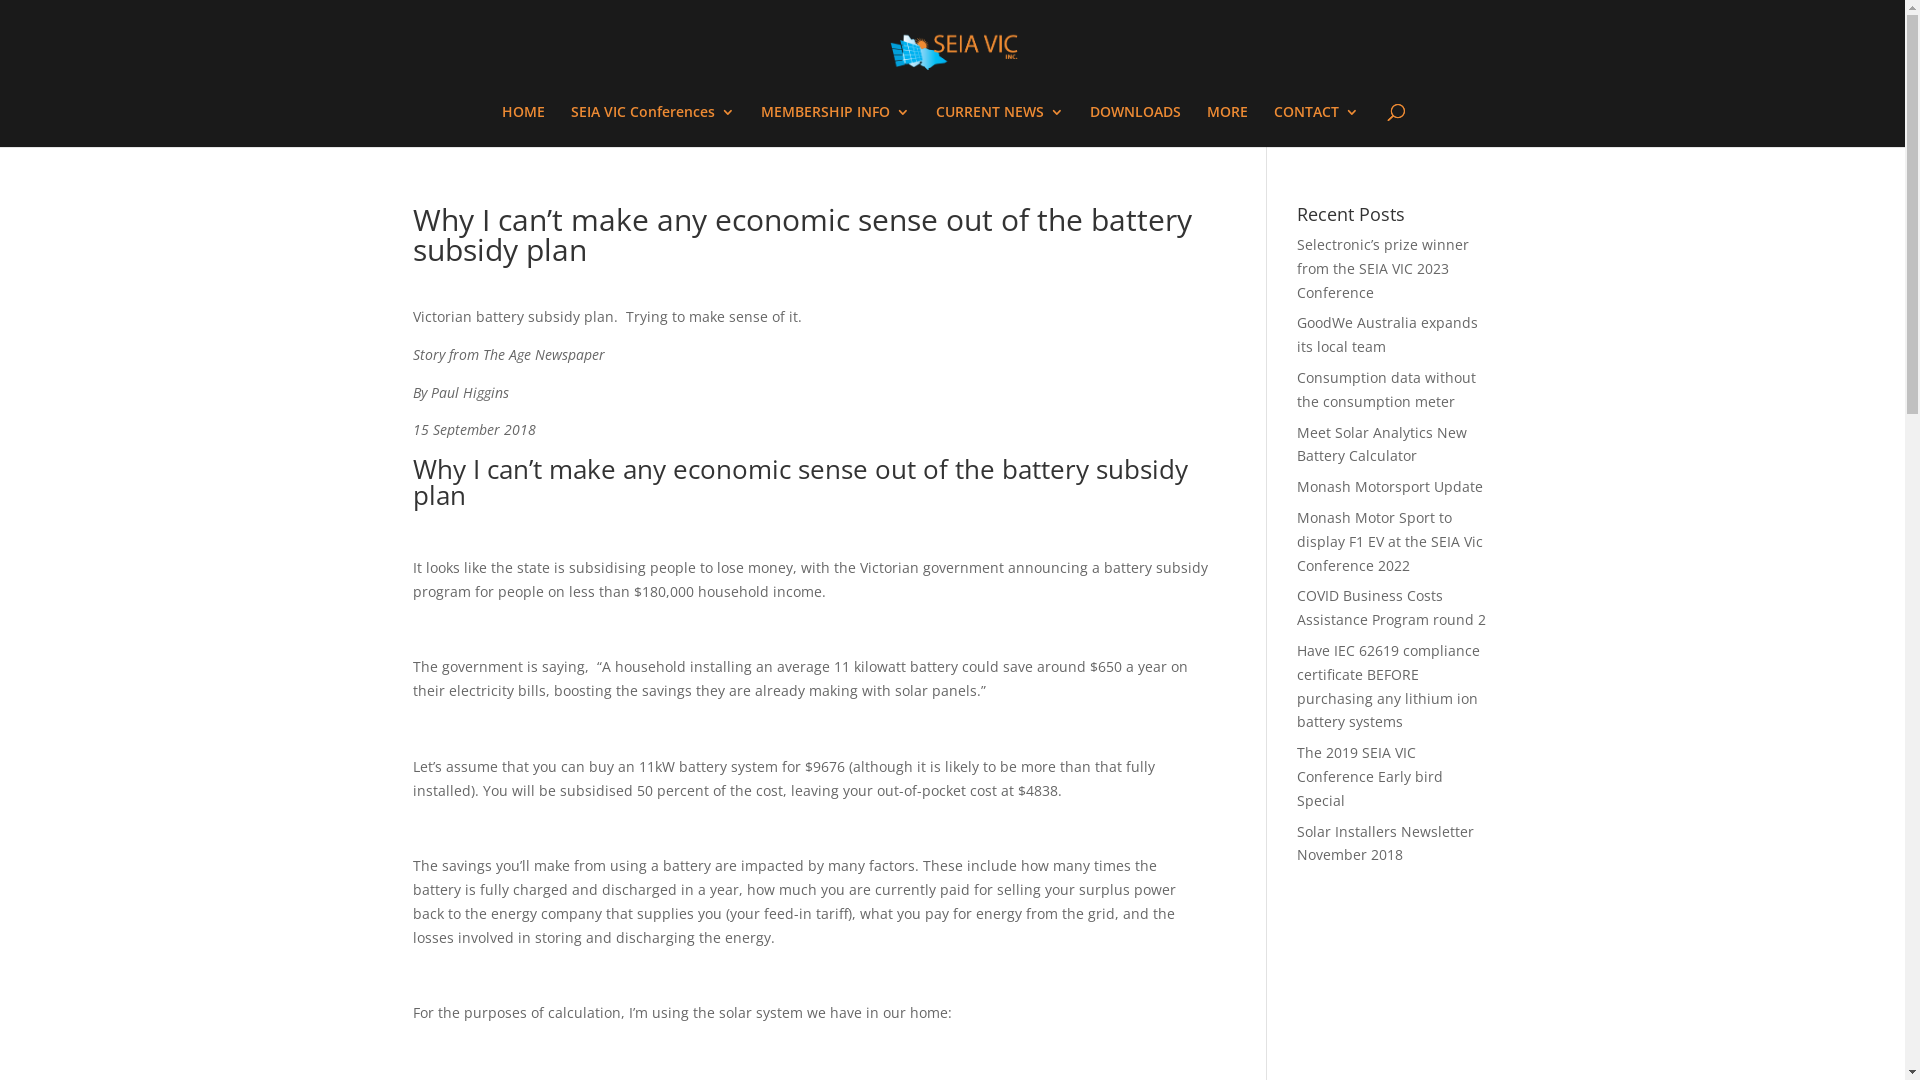 The width and height of the screenshot is (1920, 1080). Describe the element at coordinates (1388, 334) in the screenshot. I see `GoodWe Australia expands its local team` at that location.